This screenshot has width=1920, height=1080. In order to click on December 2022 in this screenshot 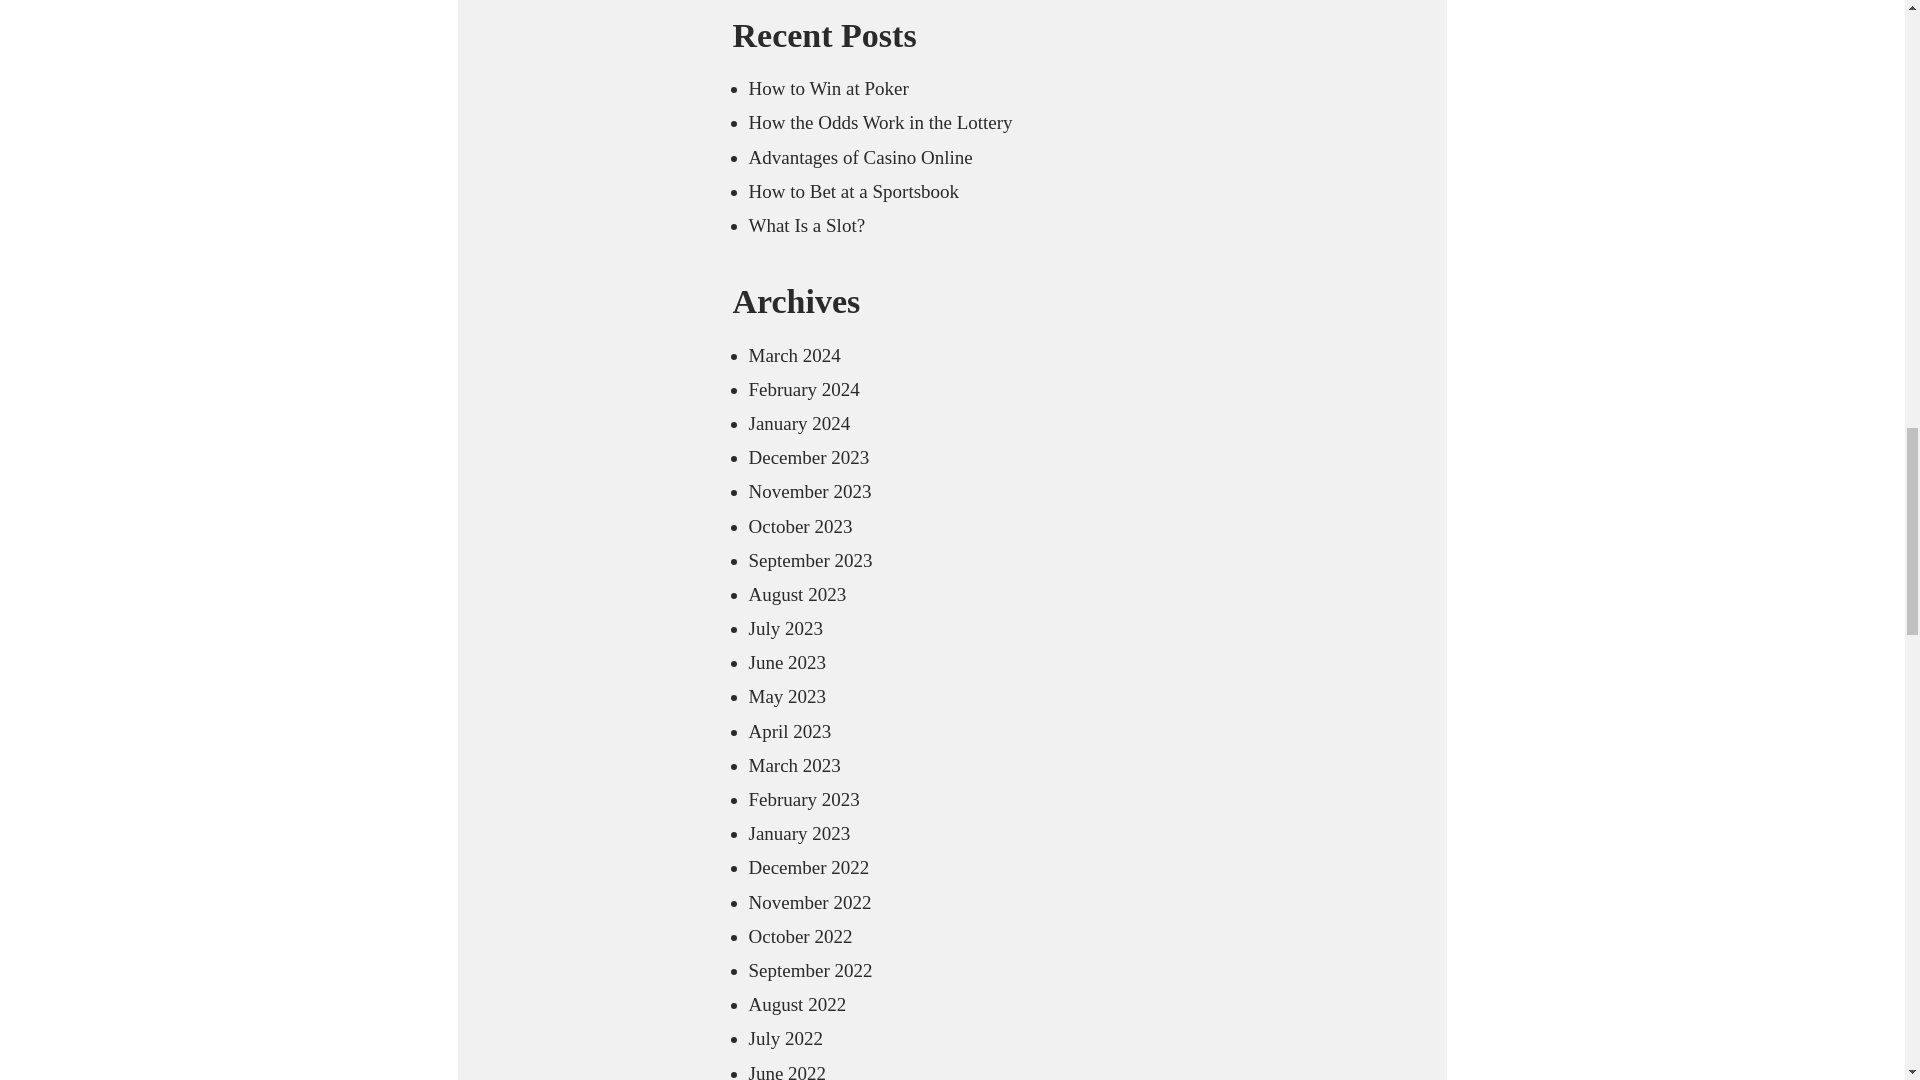, I will do `click(808, 868)`.